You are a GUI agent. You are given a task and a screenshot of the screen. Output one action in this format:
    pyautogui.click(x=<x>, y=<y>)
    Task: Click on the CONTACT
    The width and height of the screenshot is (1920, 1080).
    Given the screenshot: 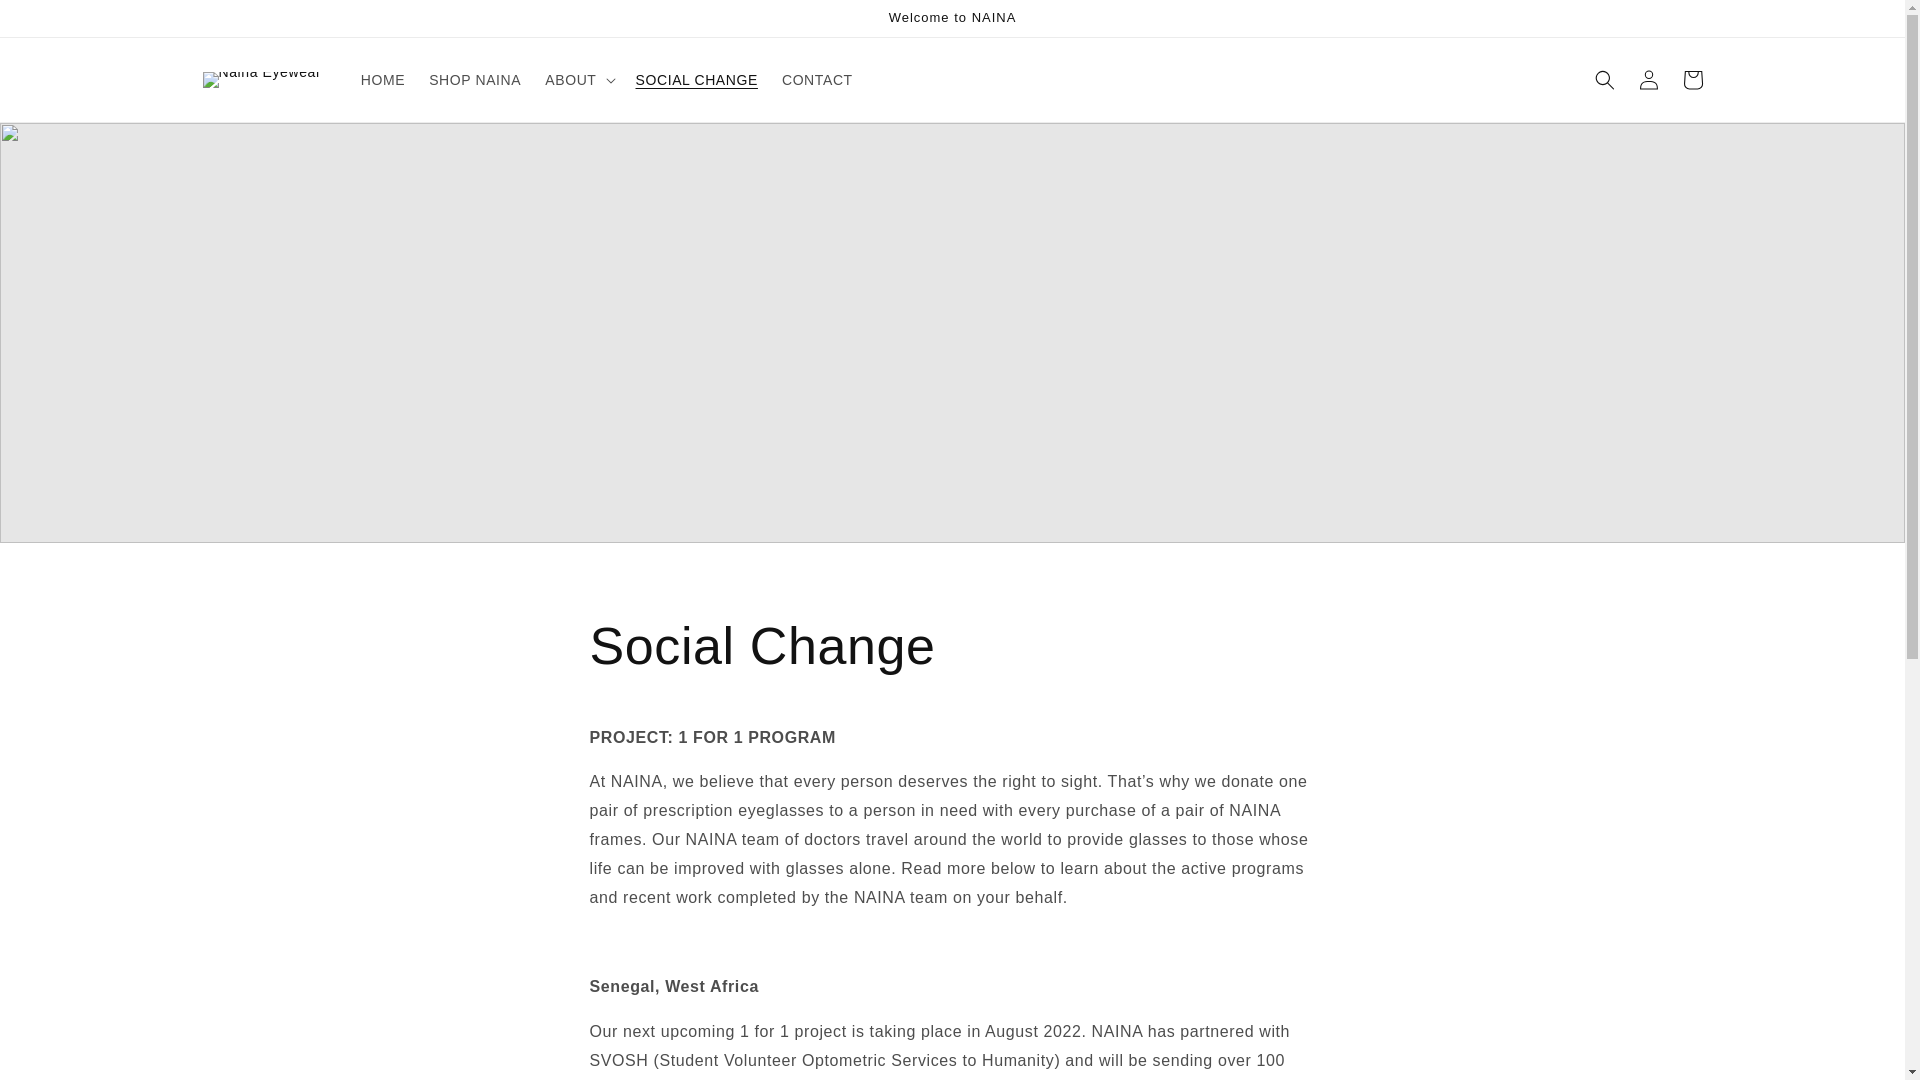 What is the action you would take?
    pyautogui.click(x=817, y=80)
    